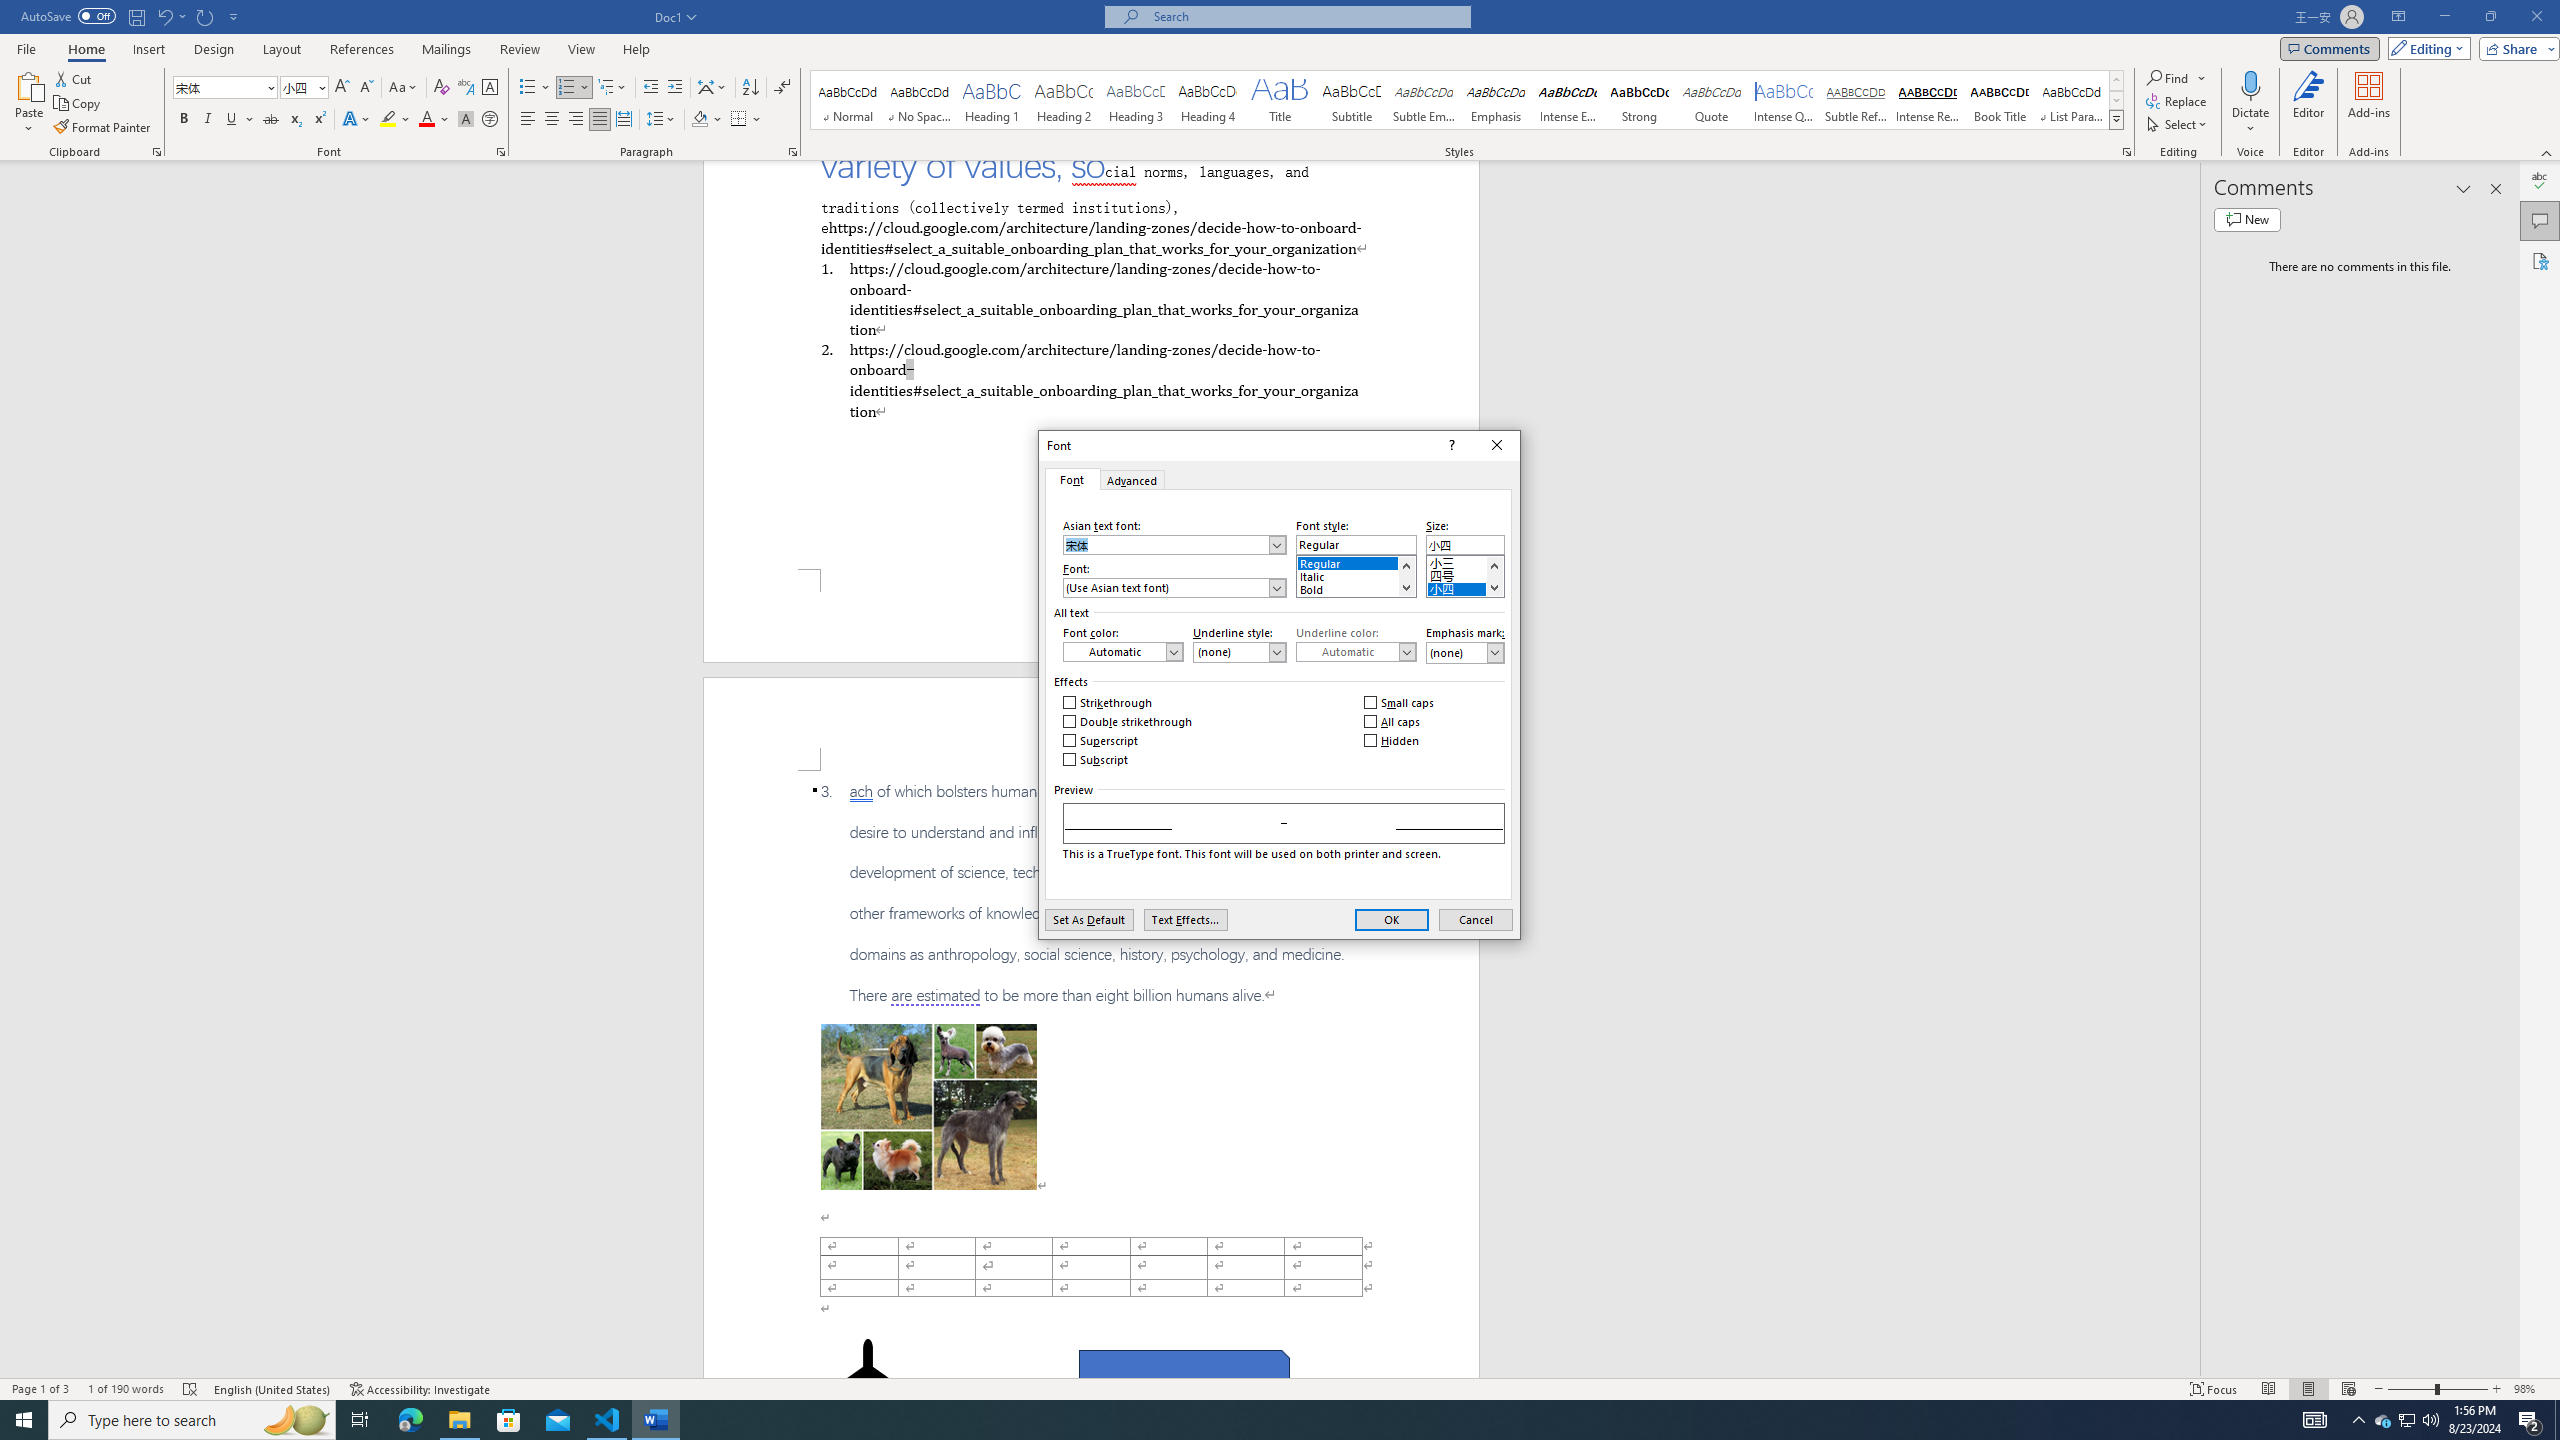  Describe the element at coordinates (1351, 100) in the screenshot. I see `Subtitle` at that location.